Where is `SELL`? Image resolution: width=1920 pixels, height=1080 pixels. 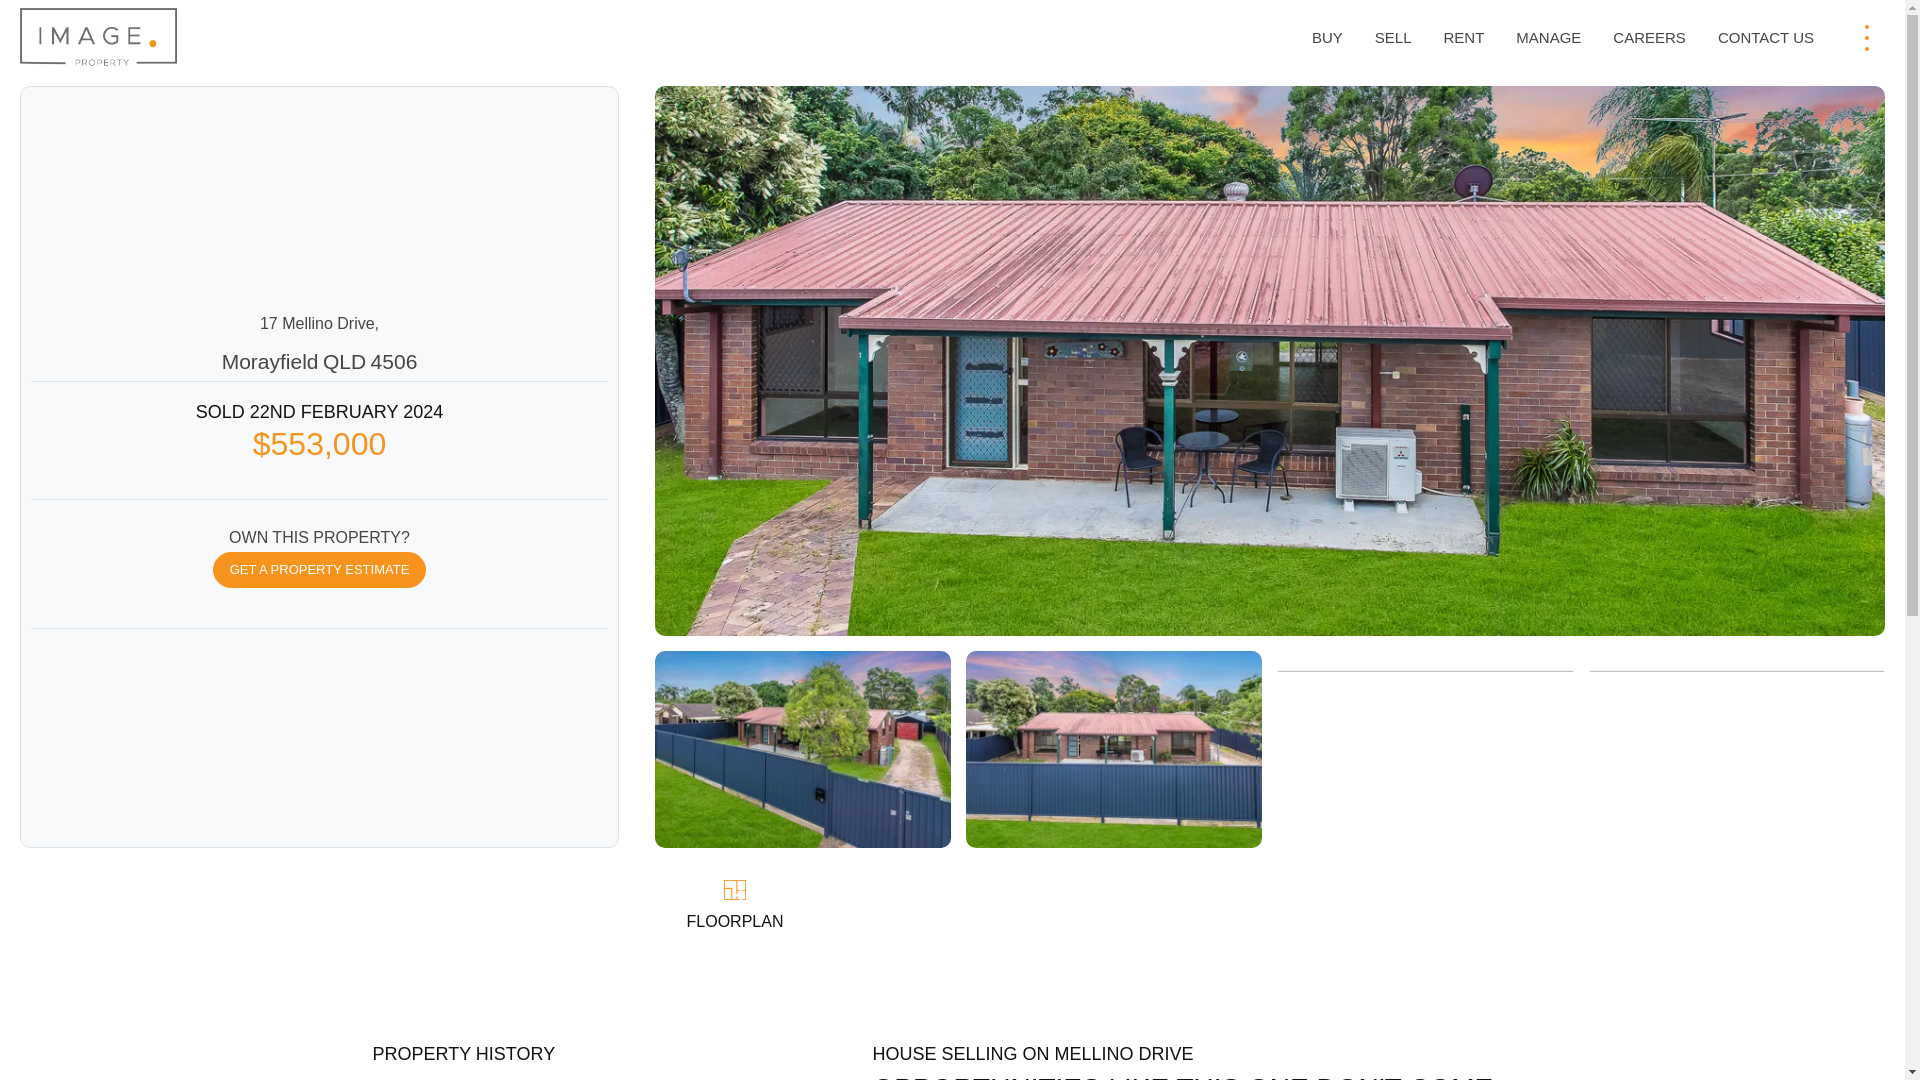
SELL is located at coordinates (1394, 38).